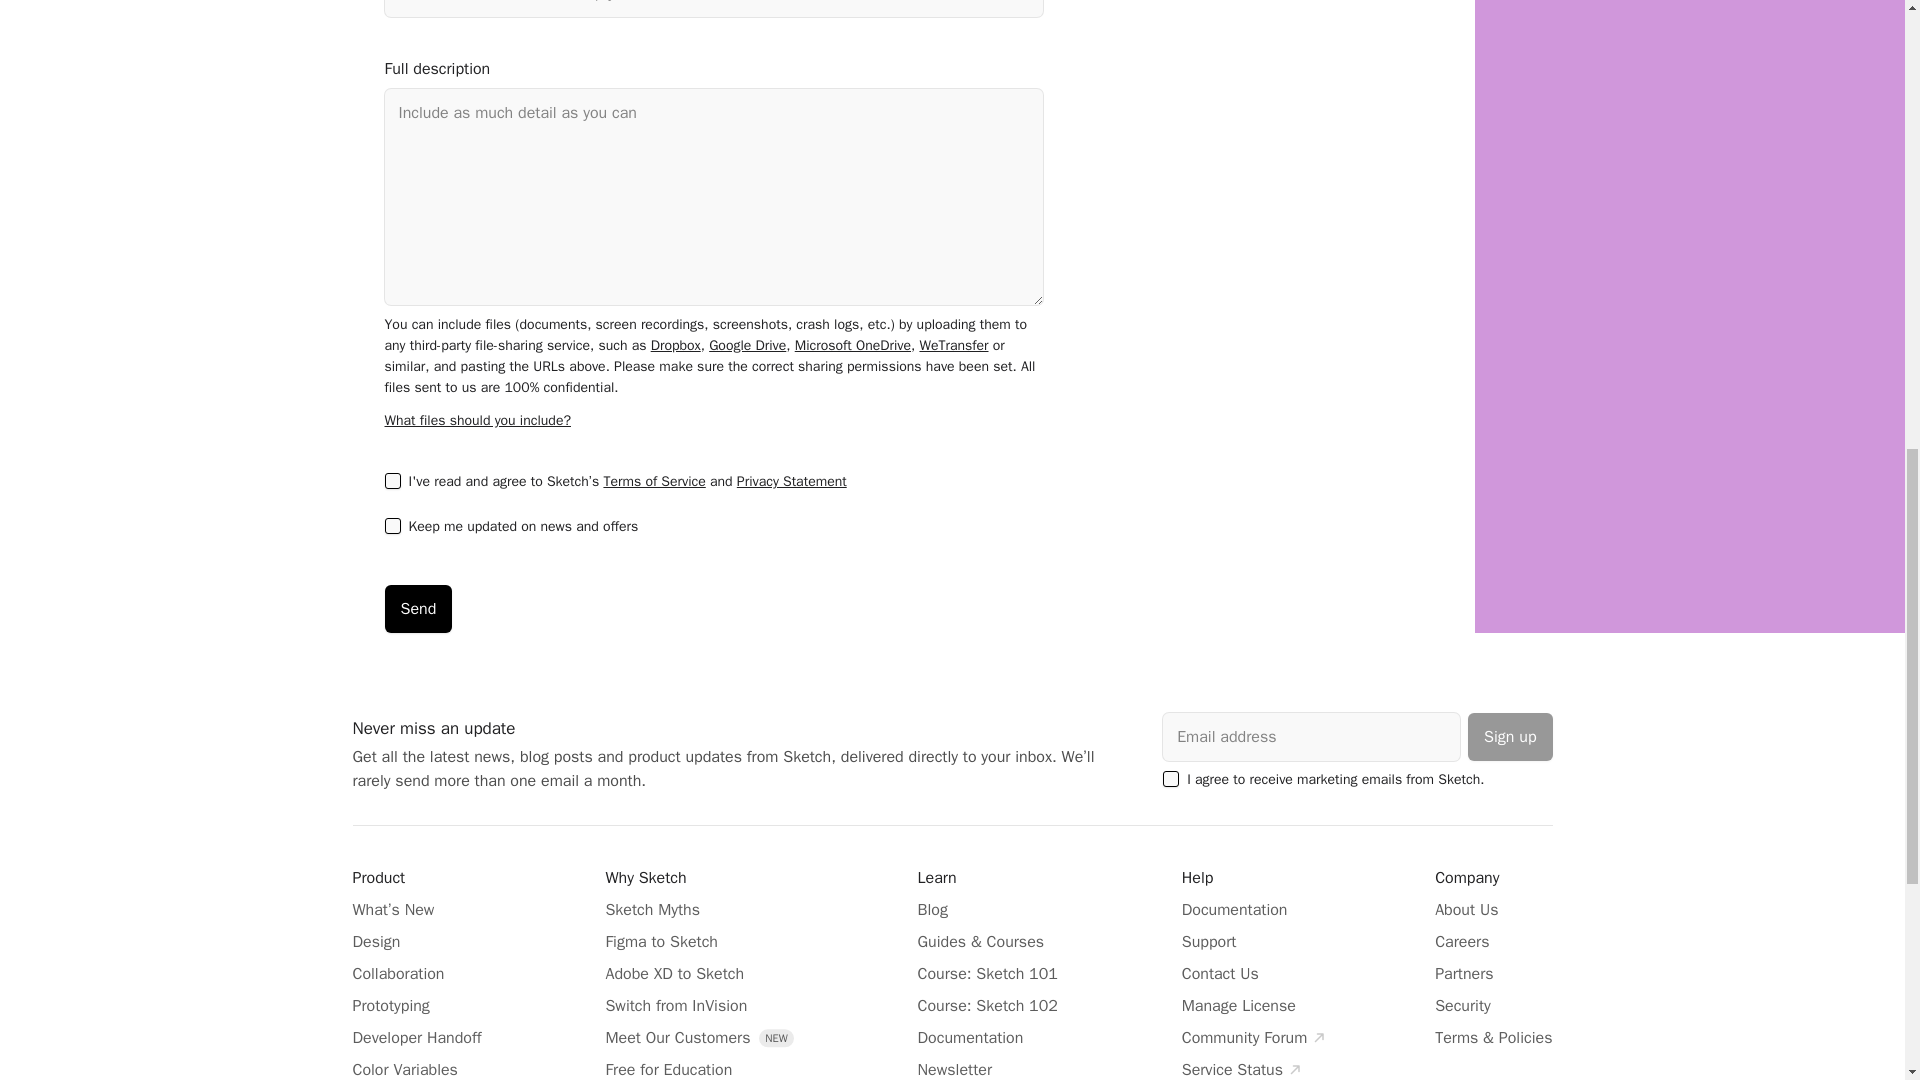 The image size is (1920, 1080). Describe the element at coordinates (392, 526) in the screenshot. I see `on` at that location.